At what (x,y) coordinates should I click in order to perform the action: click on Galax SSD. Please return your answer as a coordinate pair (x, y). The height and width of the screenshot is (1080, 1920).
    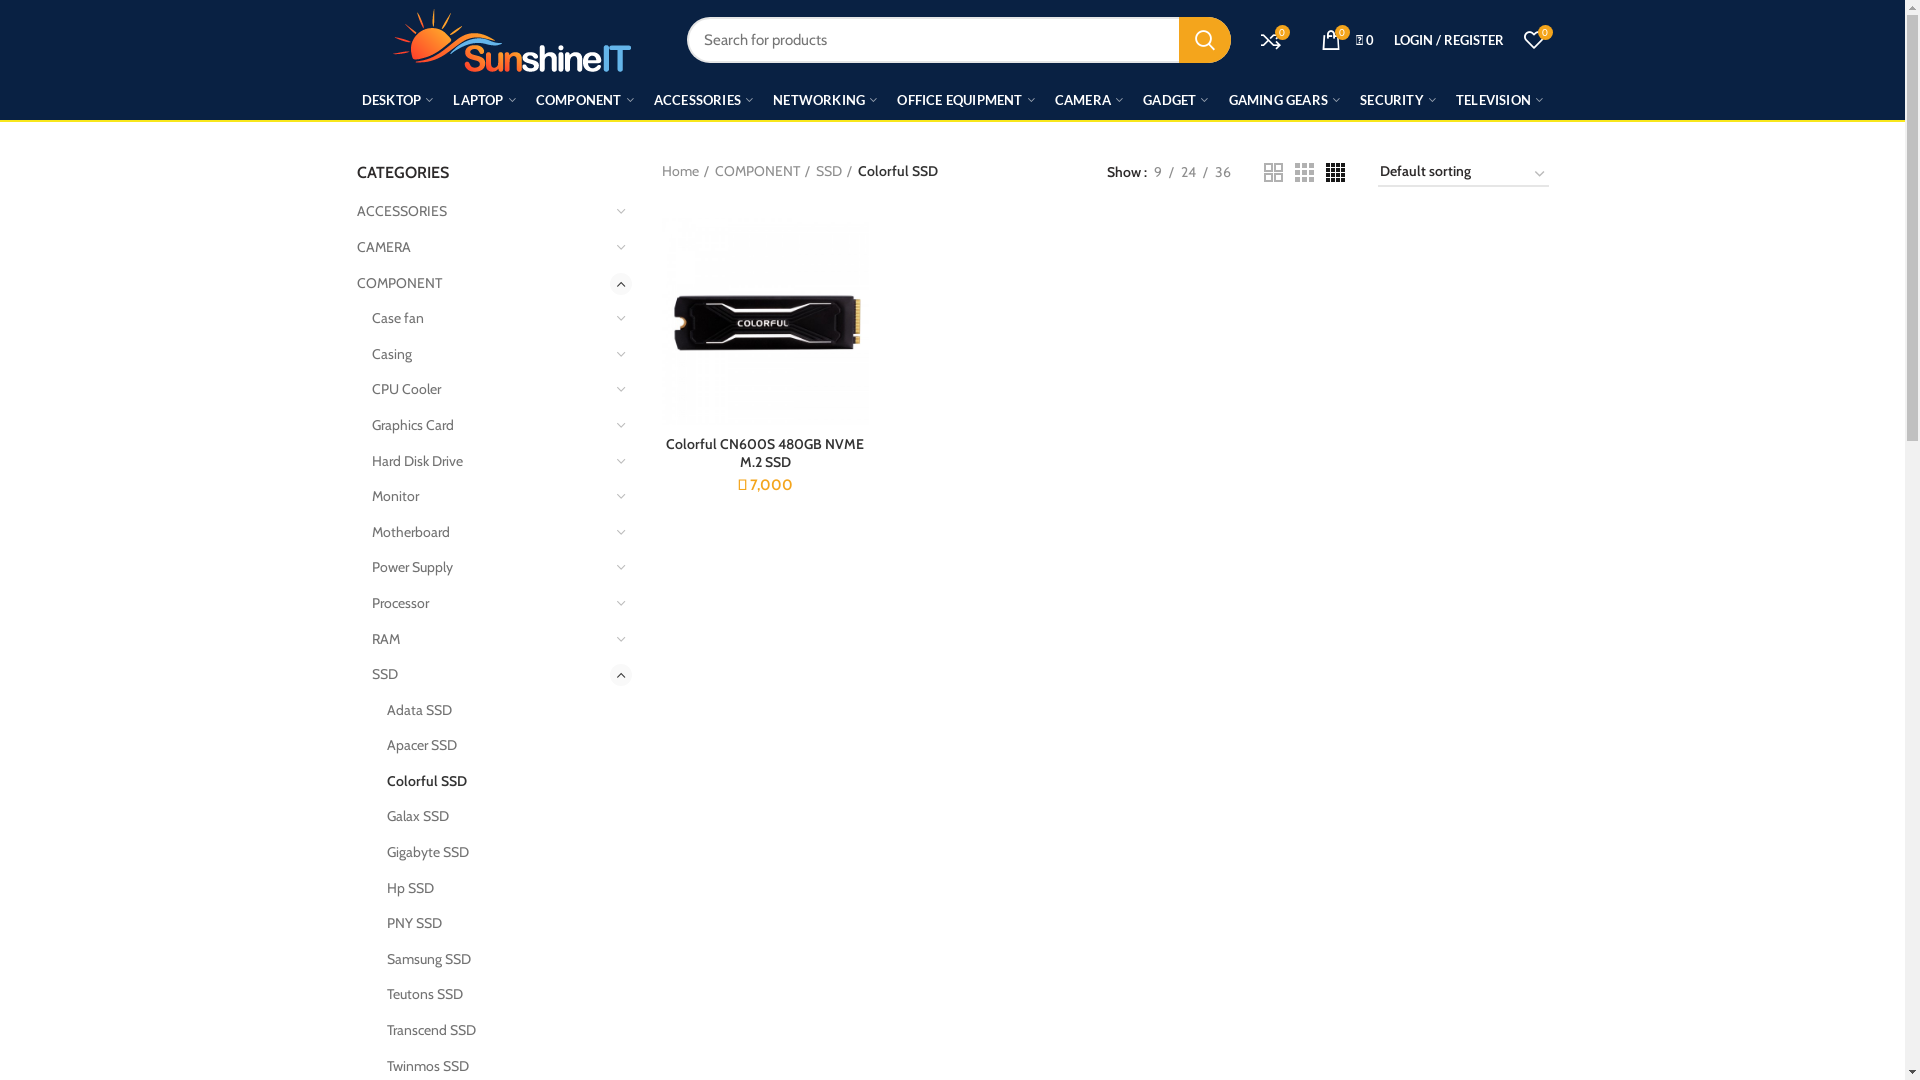
    Looking at the image, I should click on (496, 817).